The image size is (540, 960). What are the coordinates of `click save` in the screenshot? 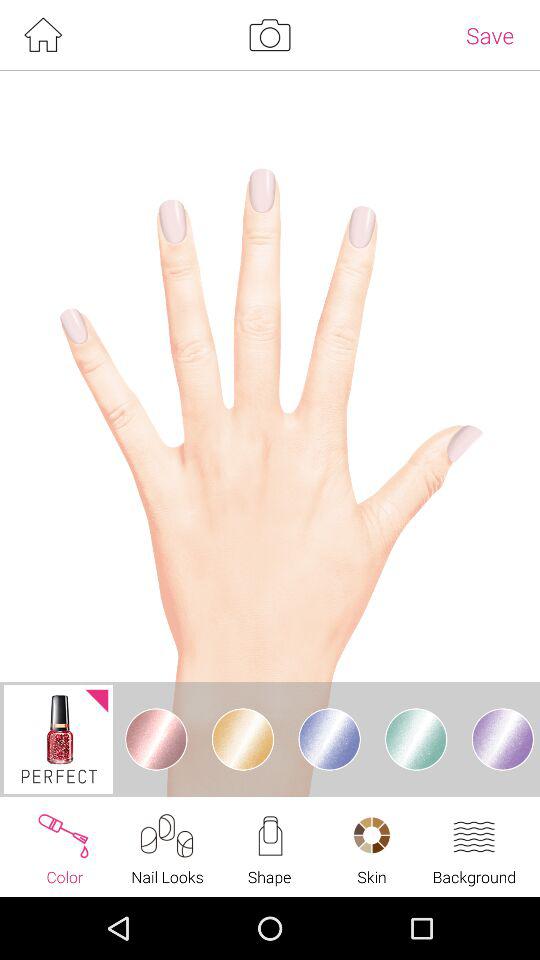 It's located at (490, 35).